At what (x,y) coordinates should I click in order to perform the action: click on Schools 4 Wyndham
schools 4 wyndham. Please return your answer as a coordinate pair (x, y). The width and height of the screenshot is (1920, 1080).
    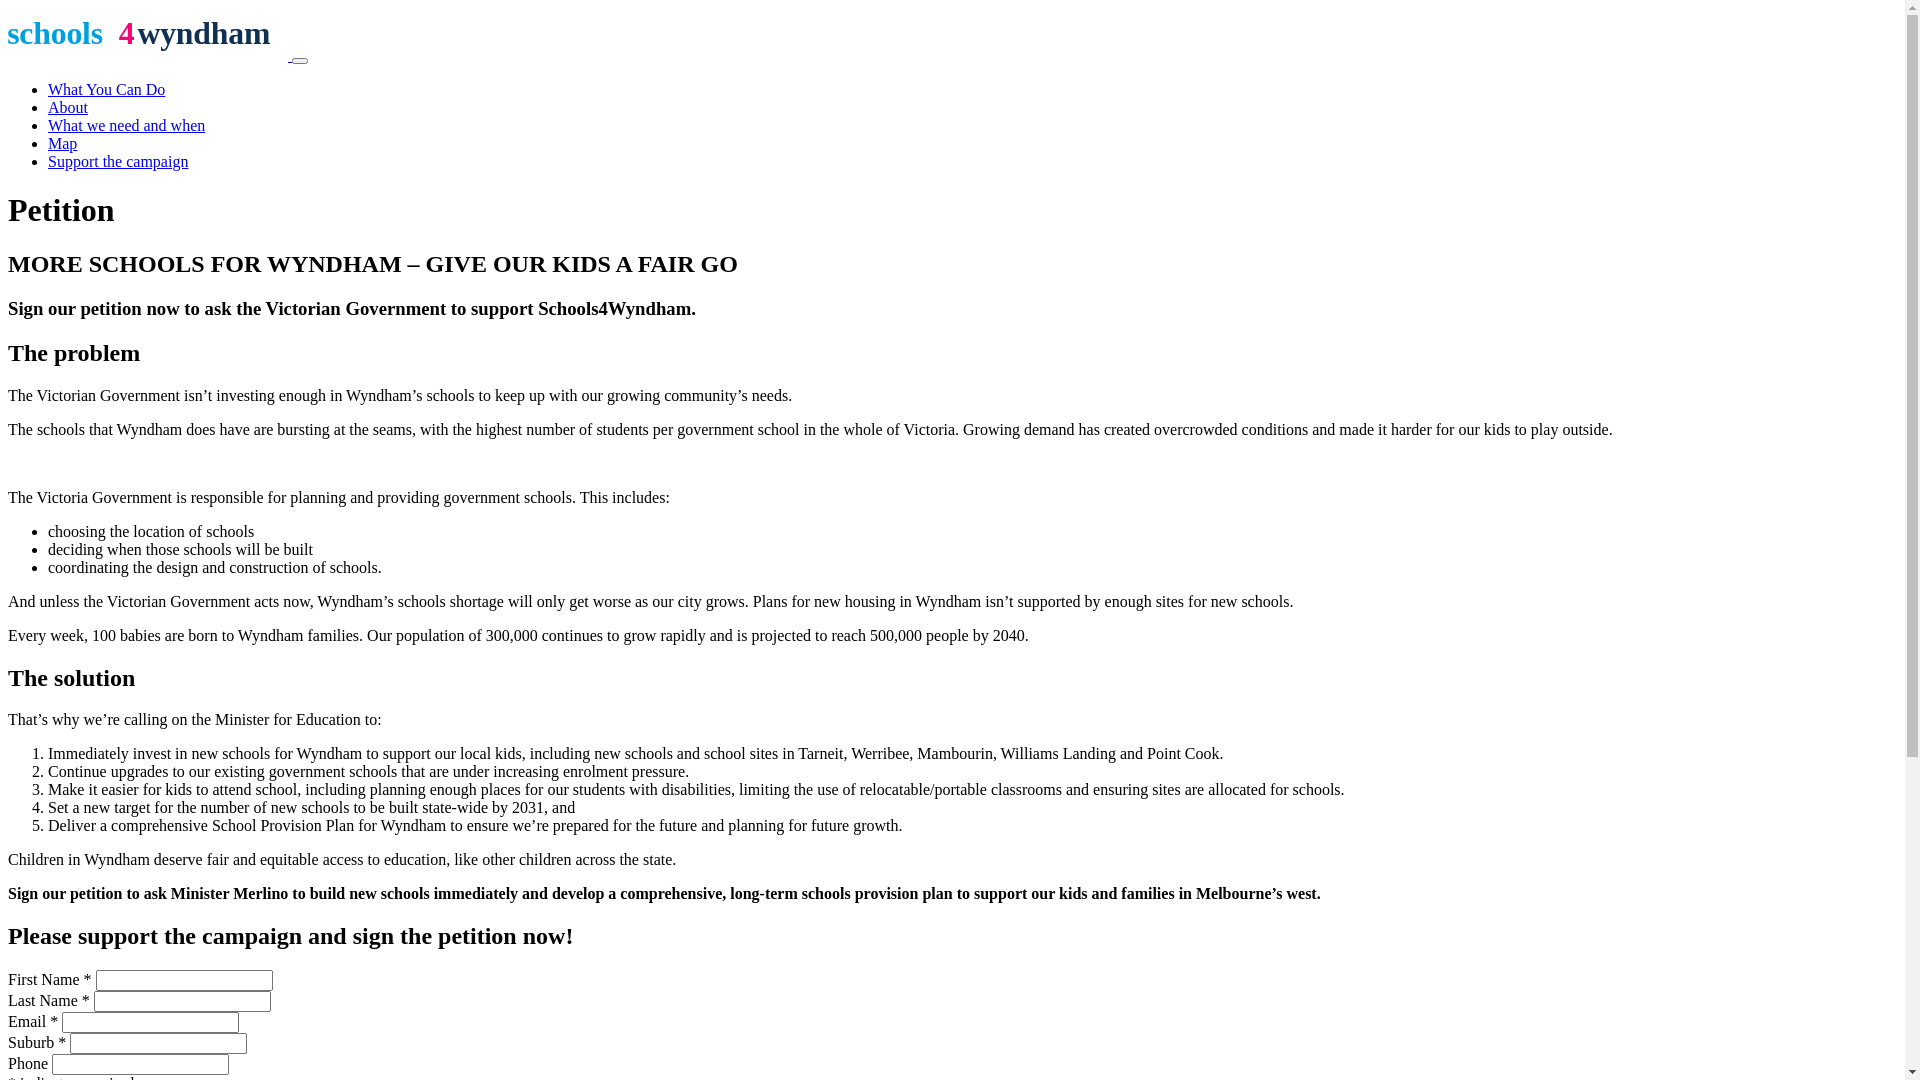
    Looking at the image, I should click on (150, 56).